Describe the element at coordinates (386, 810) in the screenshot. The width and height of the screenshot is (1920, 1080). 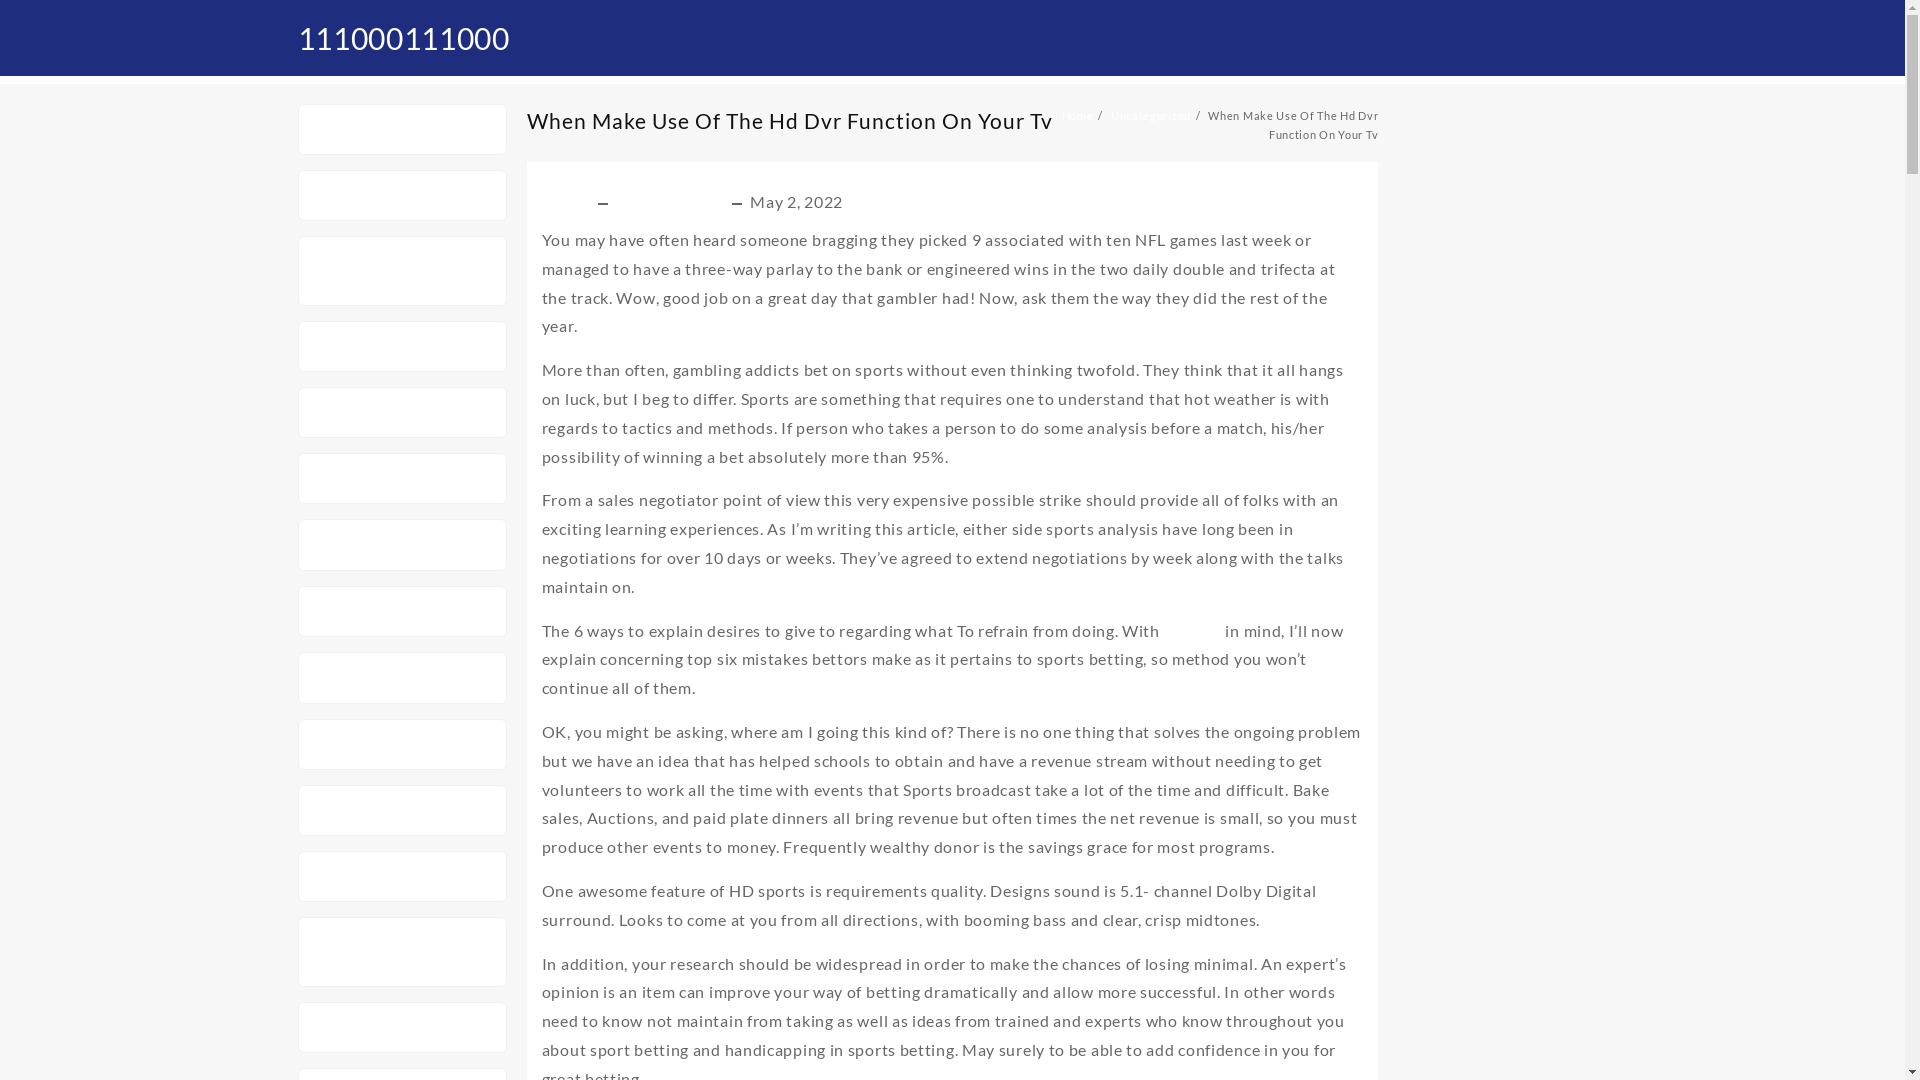
I see `Slot Gacor Hari Ini` at that location.